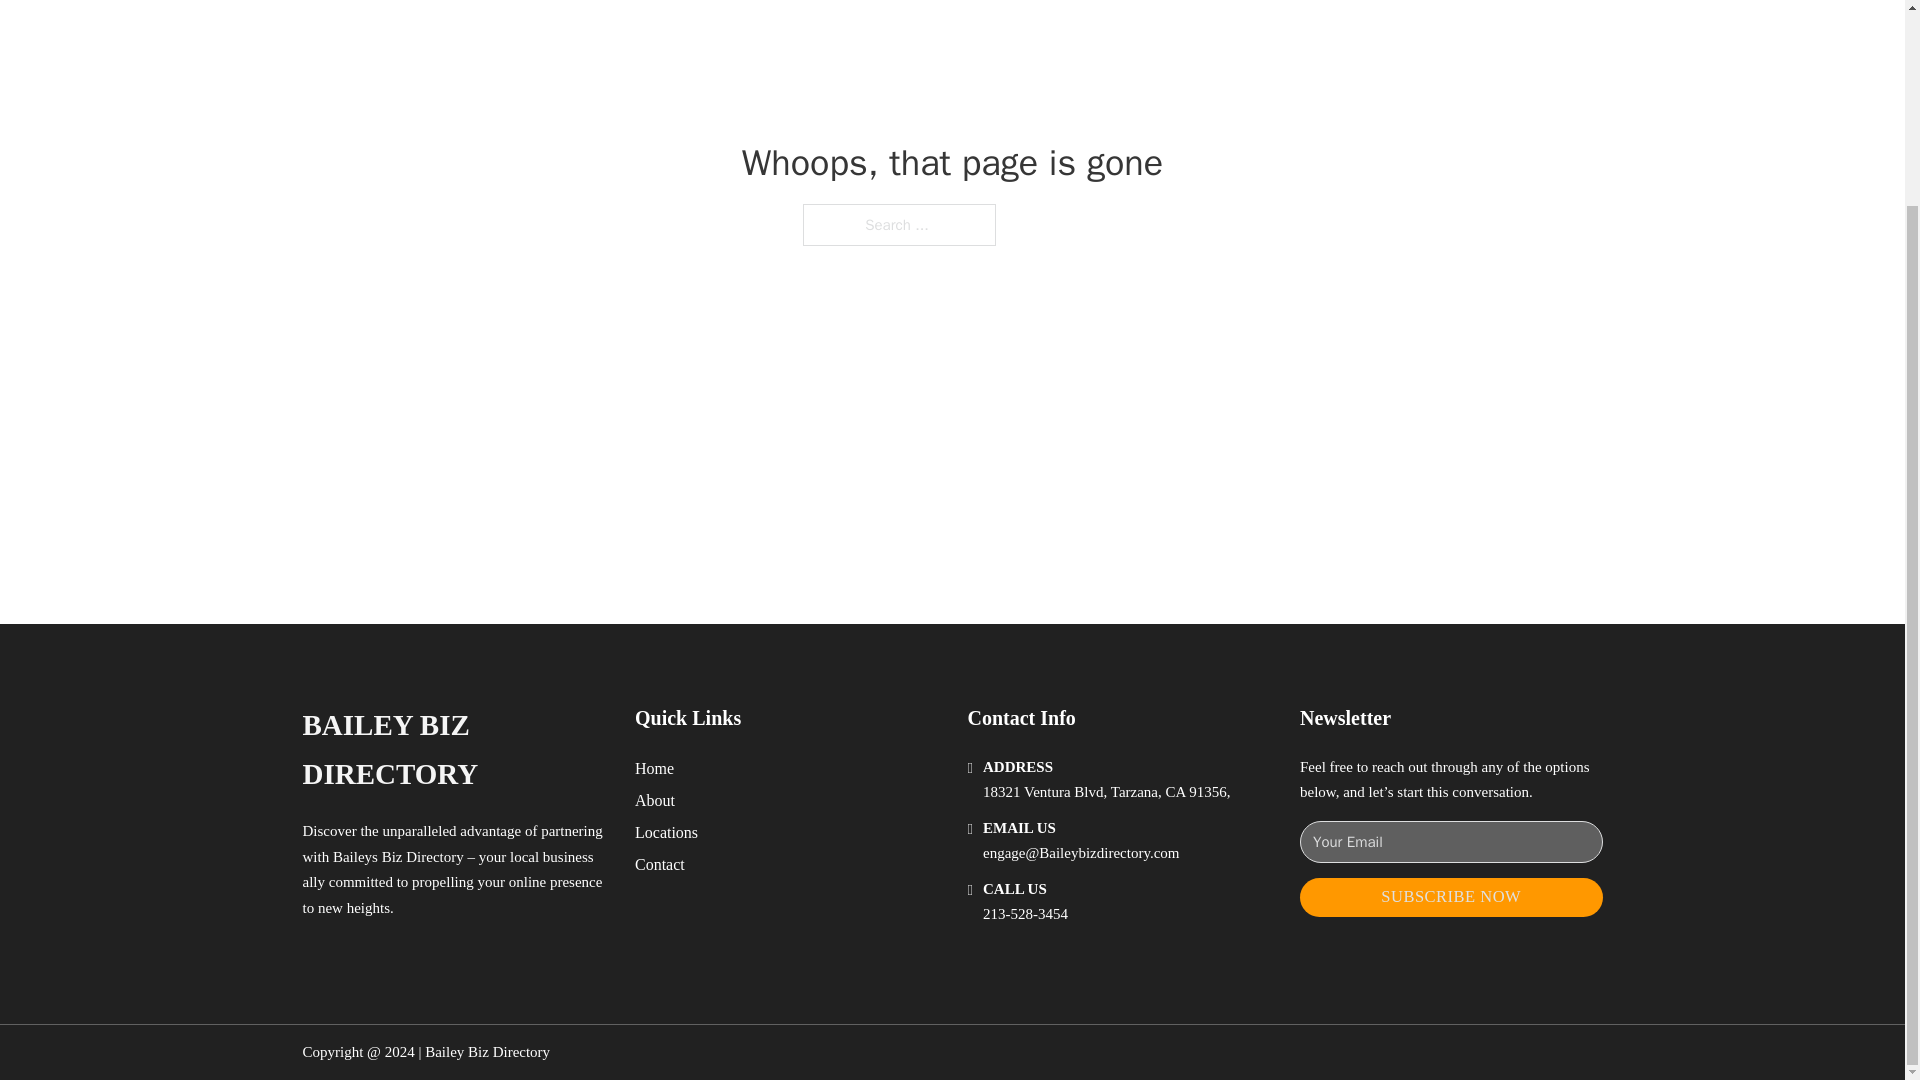 This screenshot has width=1920, height=1080. Describe the element at coordinates (655, 800) in the screenshot. I see `About` at that location.